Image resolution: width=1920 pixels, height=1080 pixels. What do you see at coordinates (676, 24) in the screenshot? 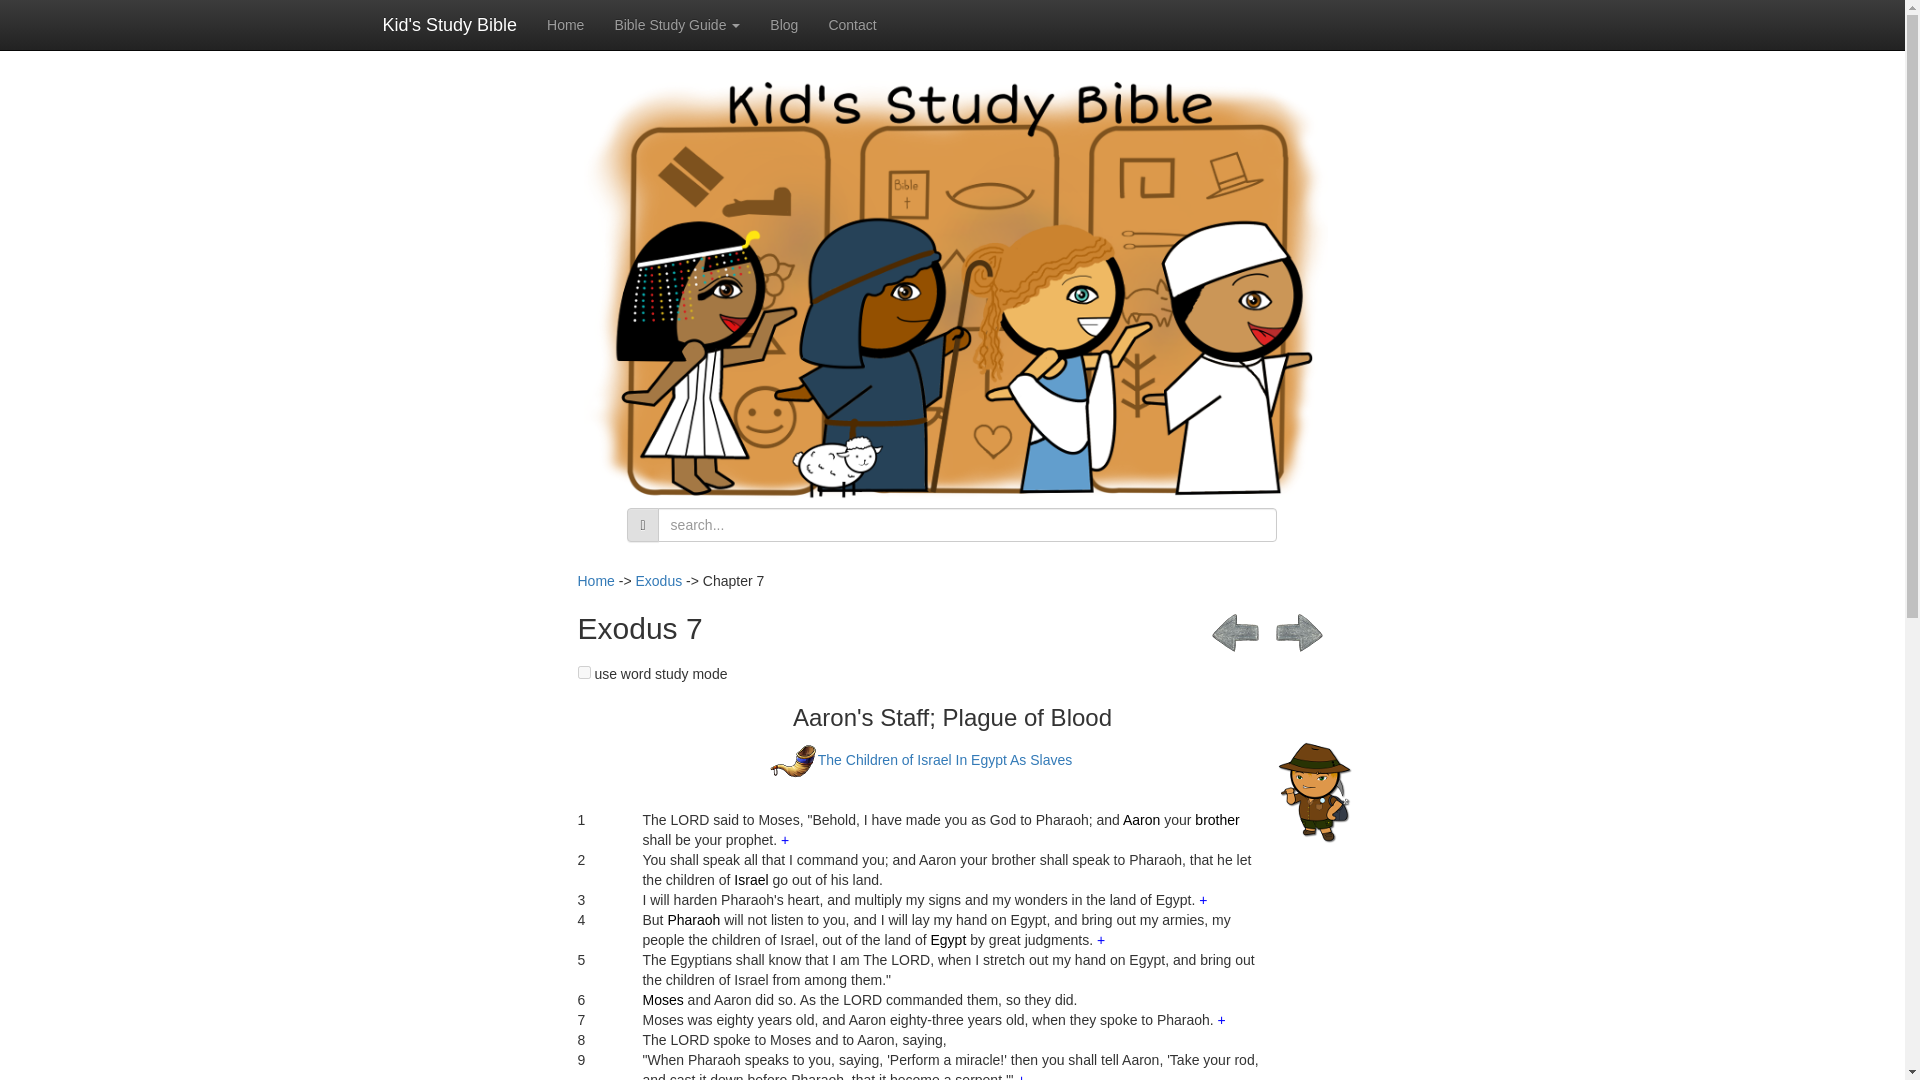
I see `Bible Study Guide` at bounding box center [676, 24].